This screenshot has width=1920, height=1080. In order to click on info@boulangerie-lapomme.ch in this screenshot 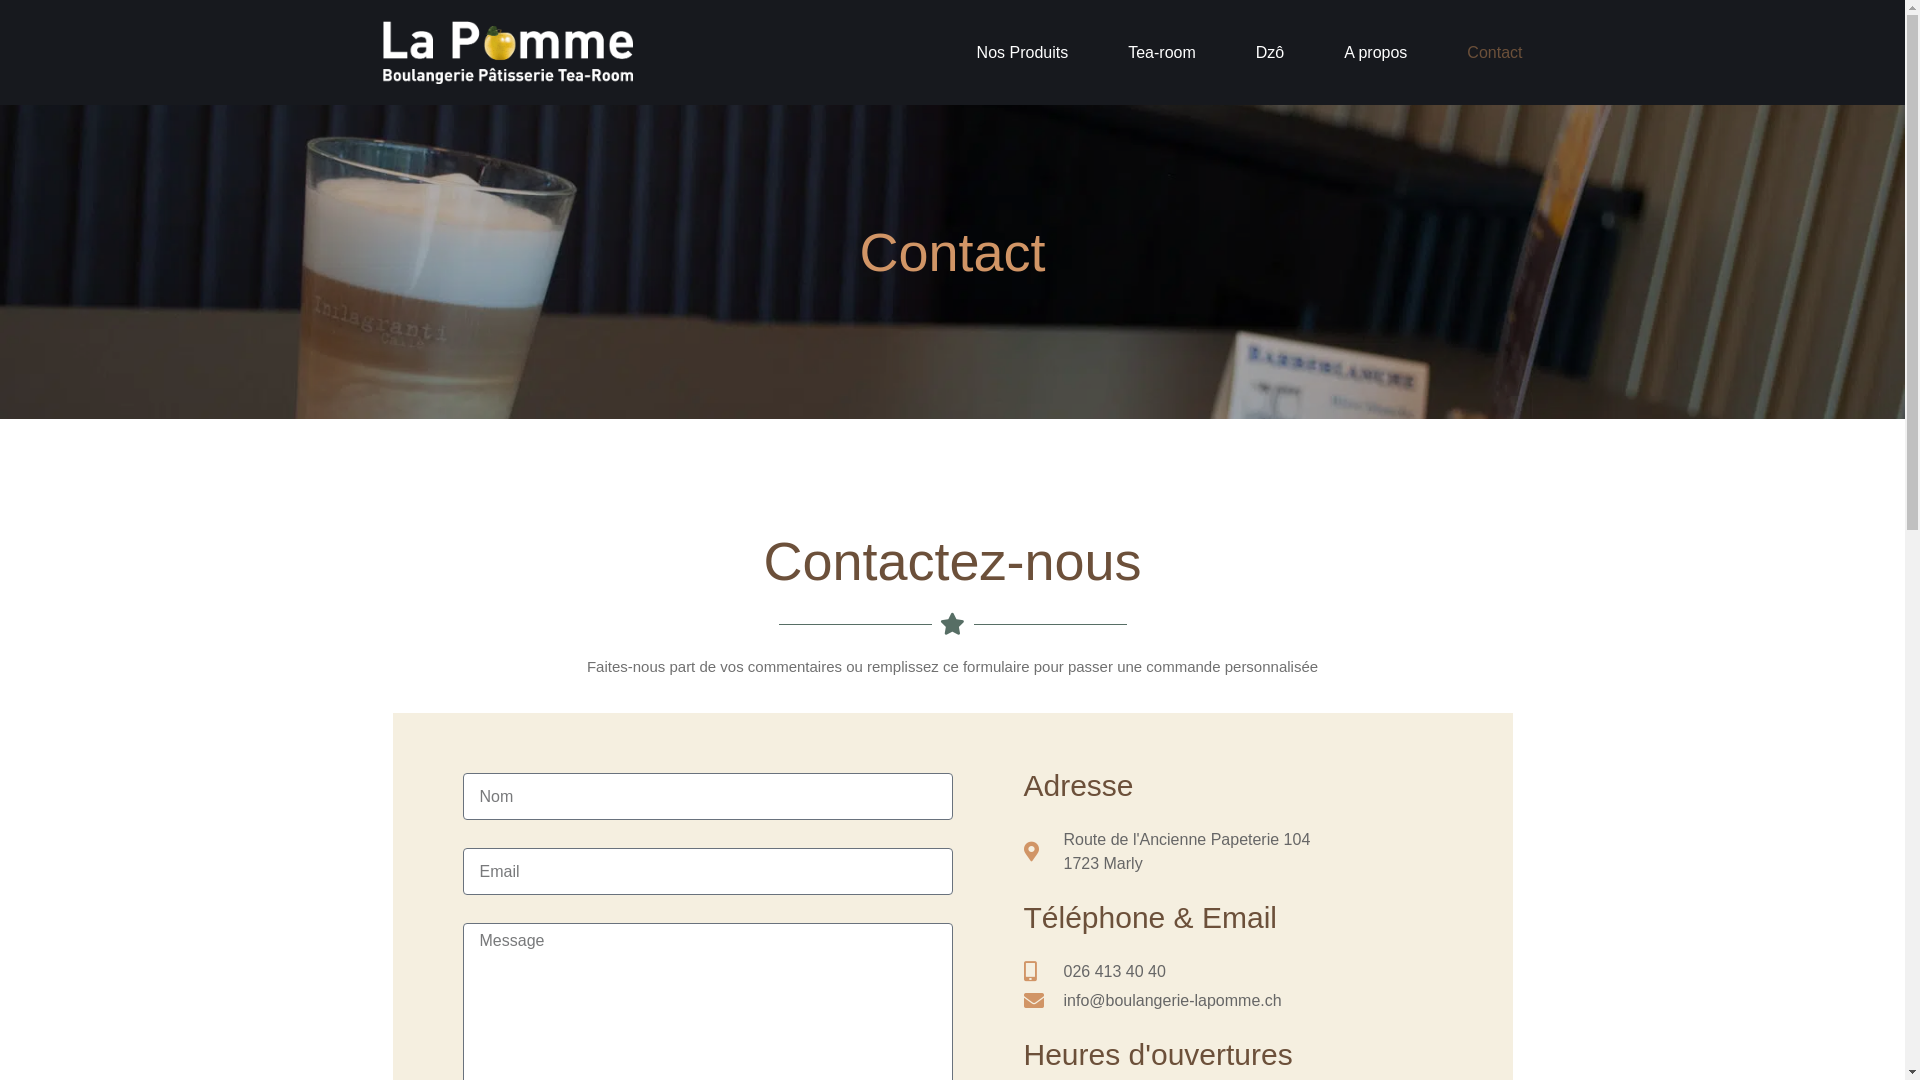, I will do `click(1226, 1001)`.